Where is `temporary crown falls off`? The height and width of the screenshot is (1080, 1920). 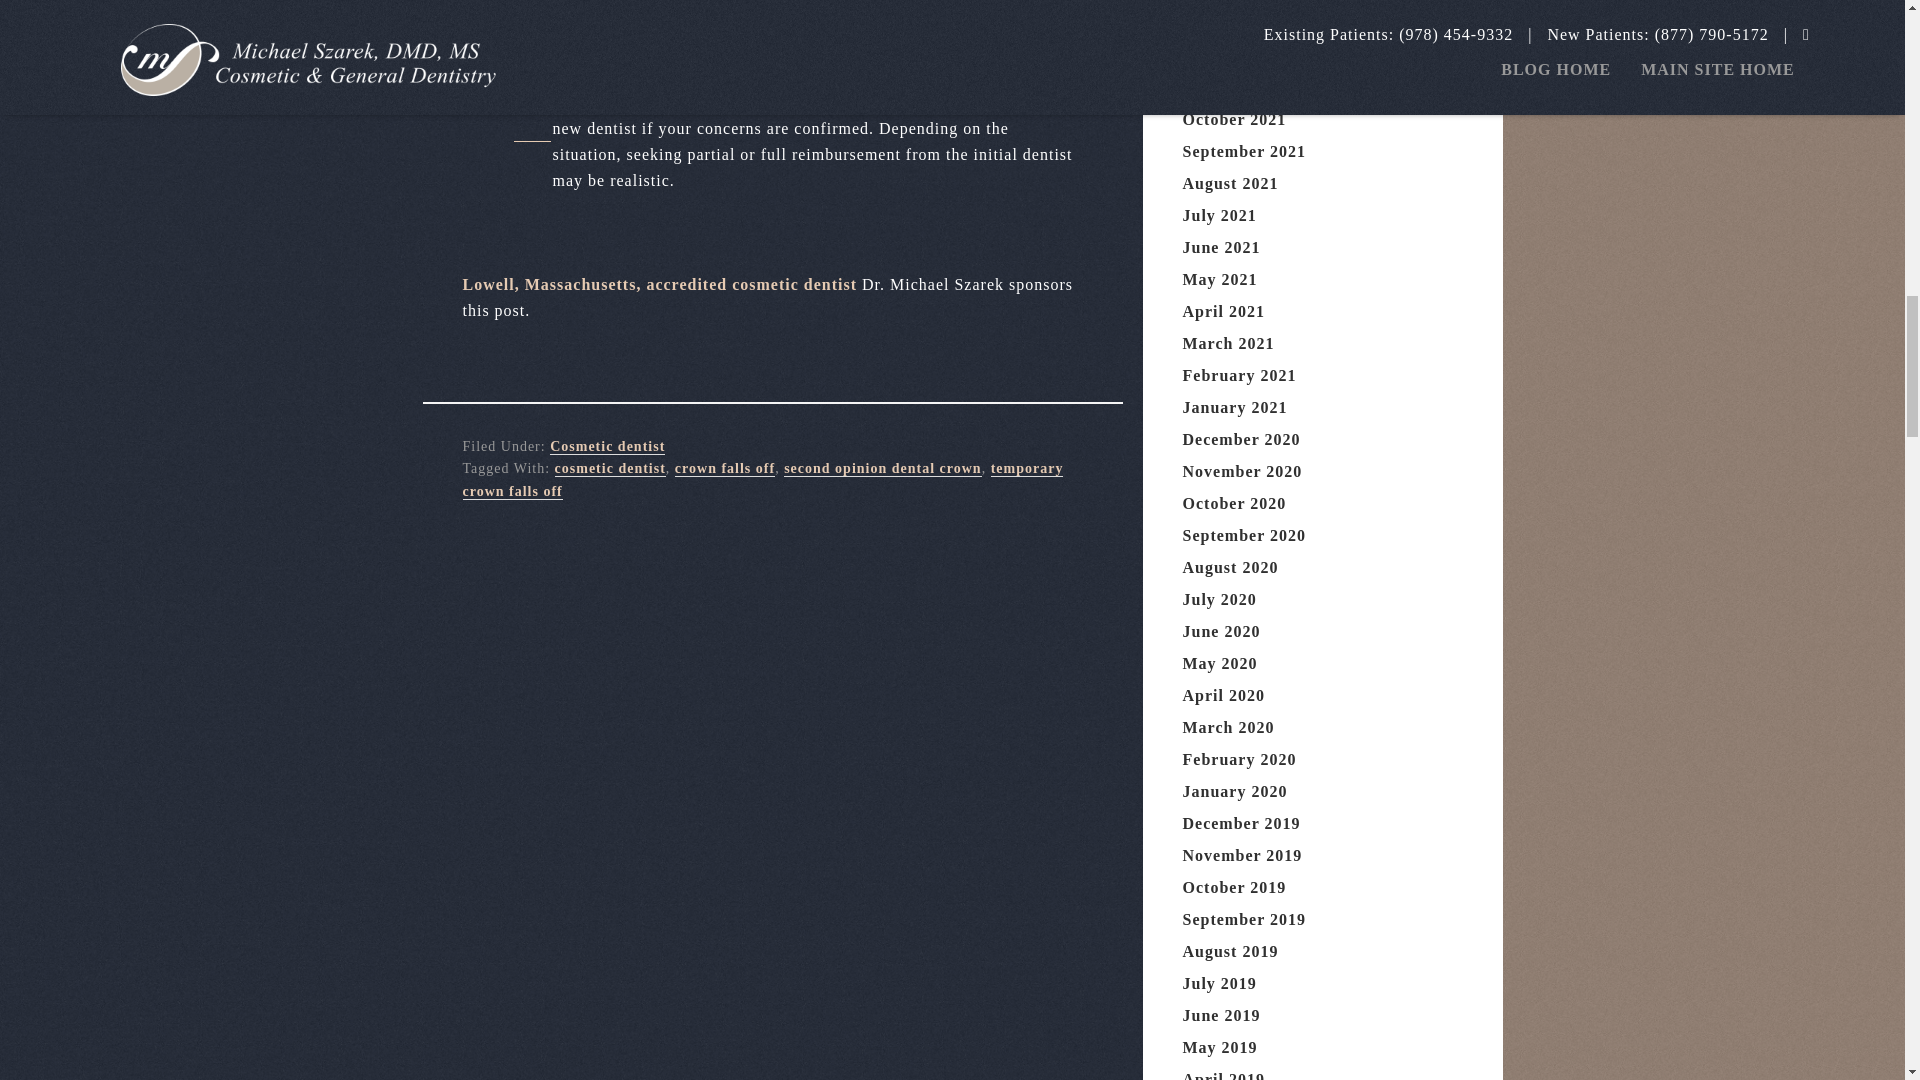
temporary crown falls off is located at coordinates (762, 480).